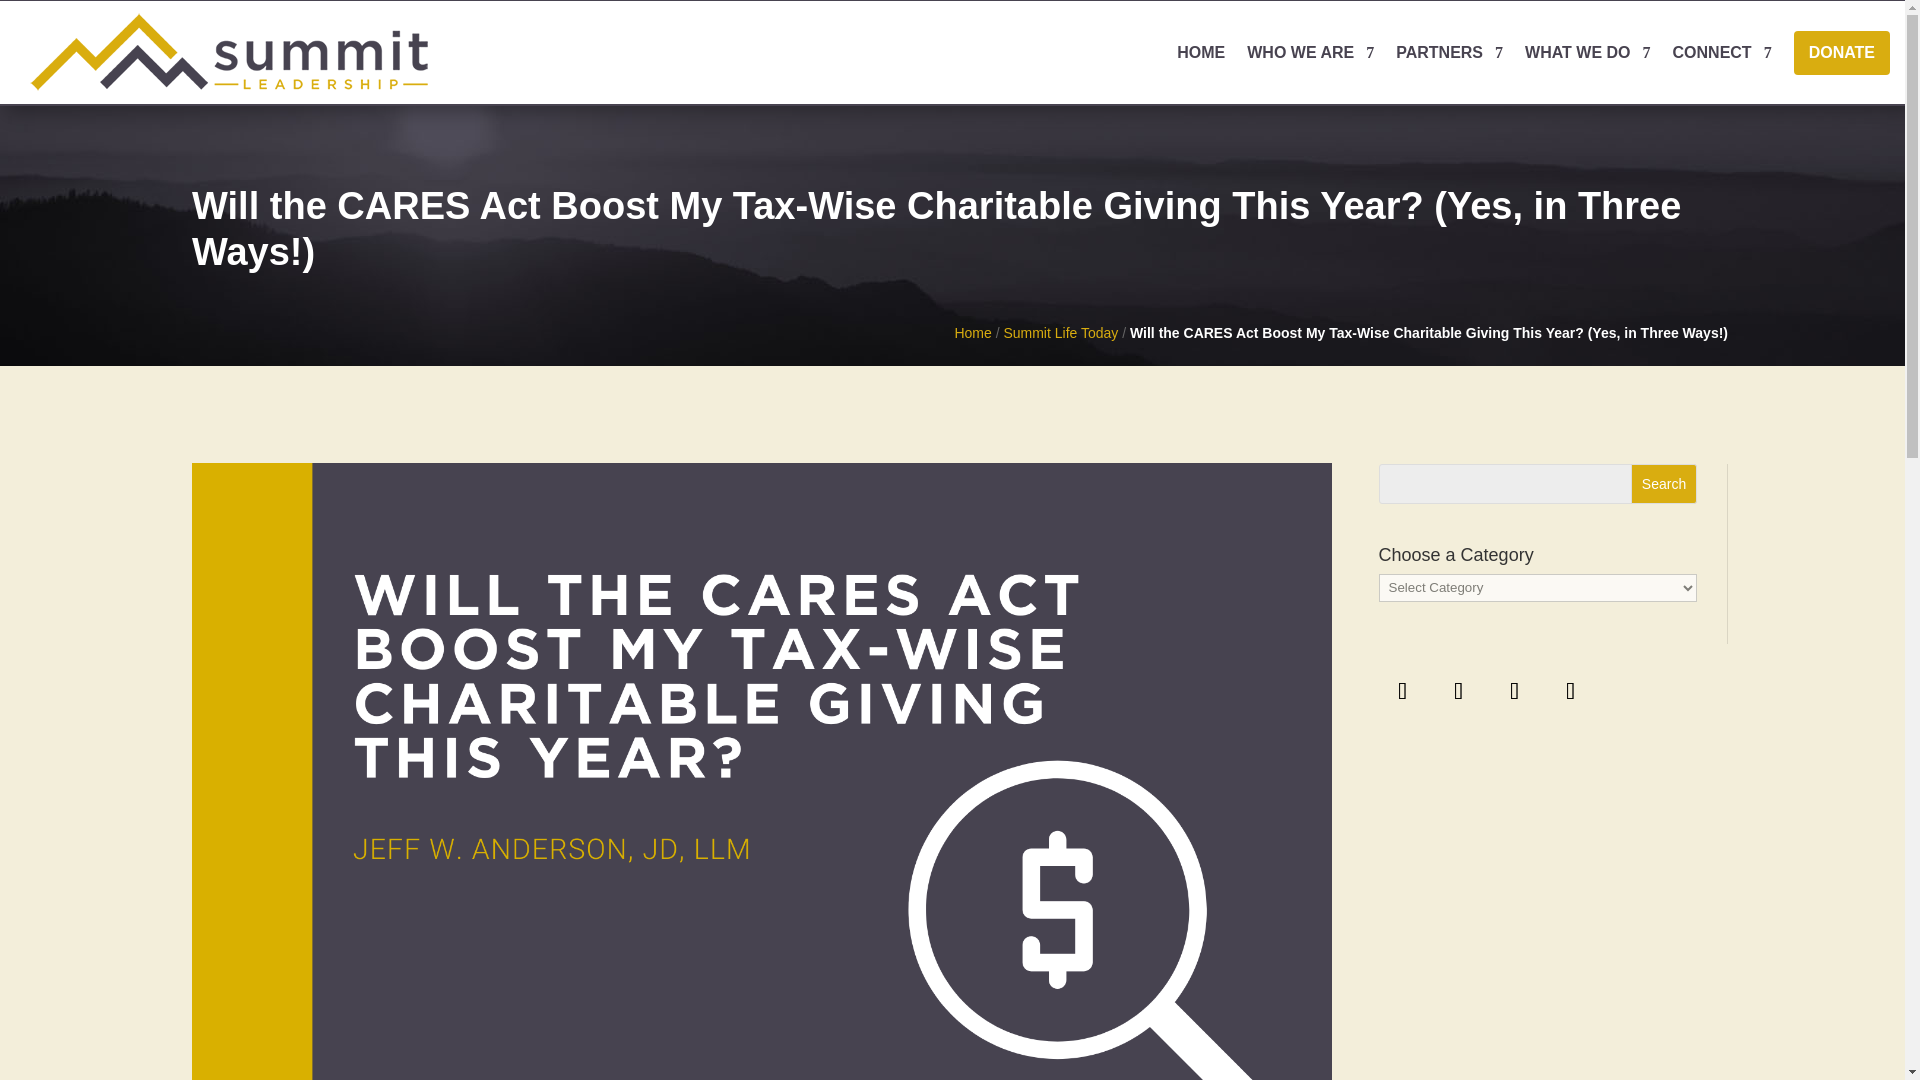  What do you see at coordinates (1515, 690) in the screenshot?
I see `Follow on LinkedIn` at bounding box center [1515, 690].